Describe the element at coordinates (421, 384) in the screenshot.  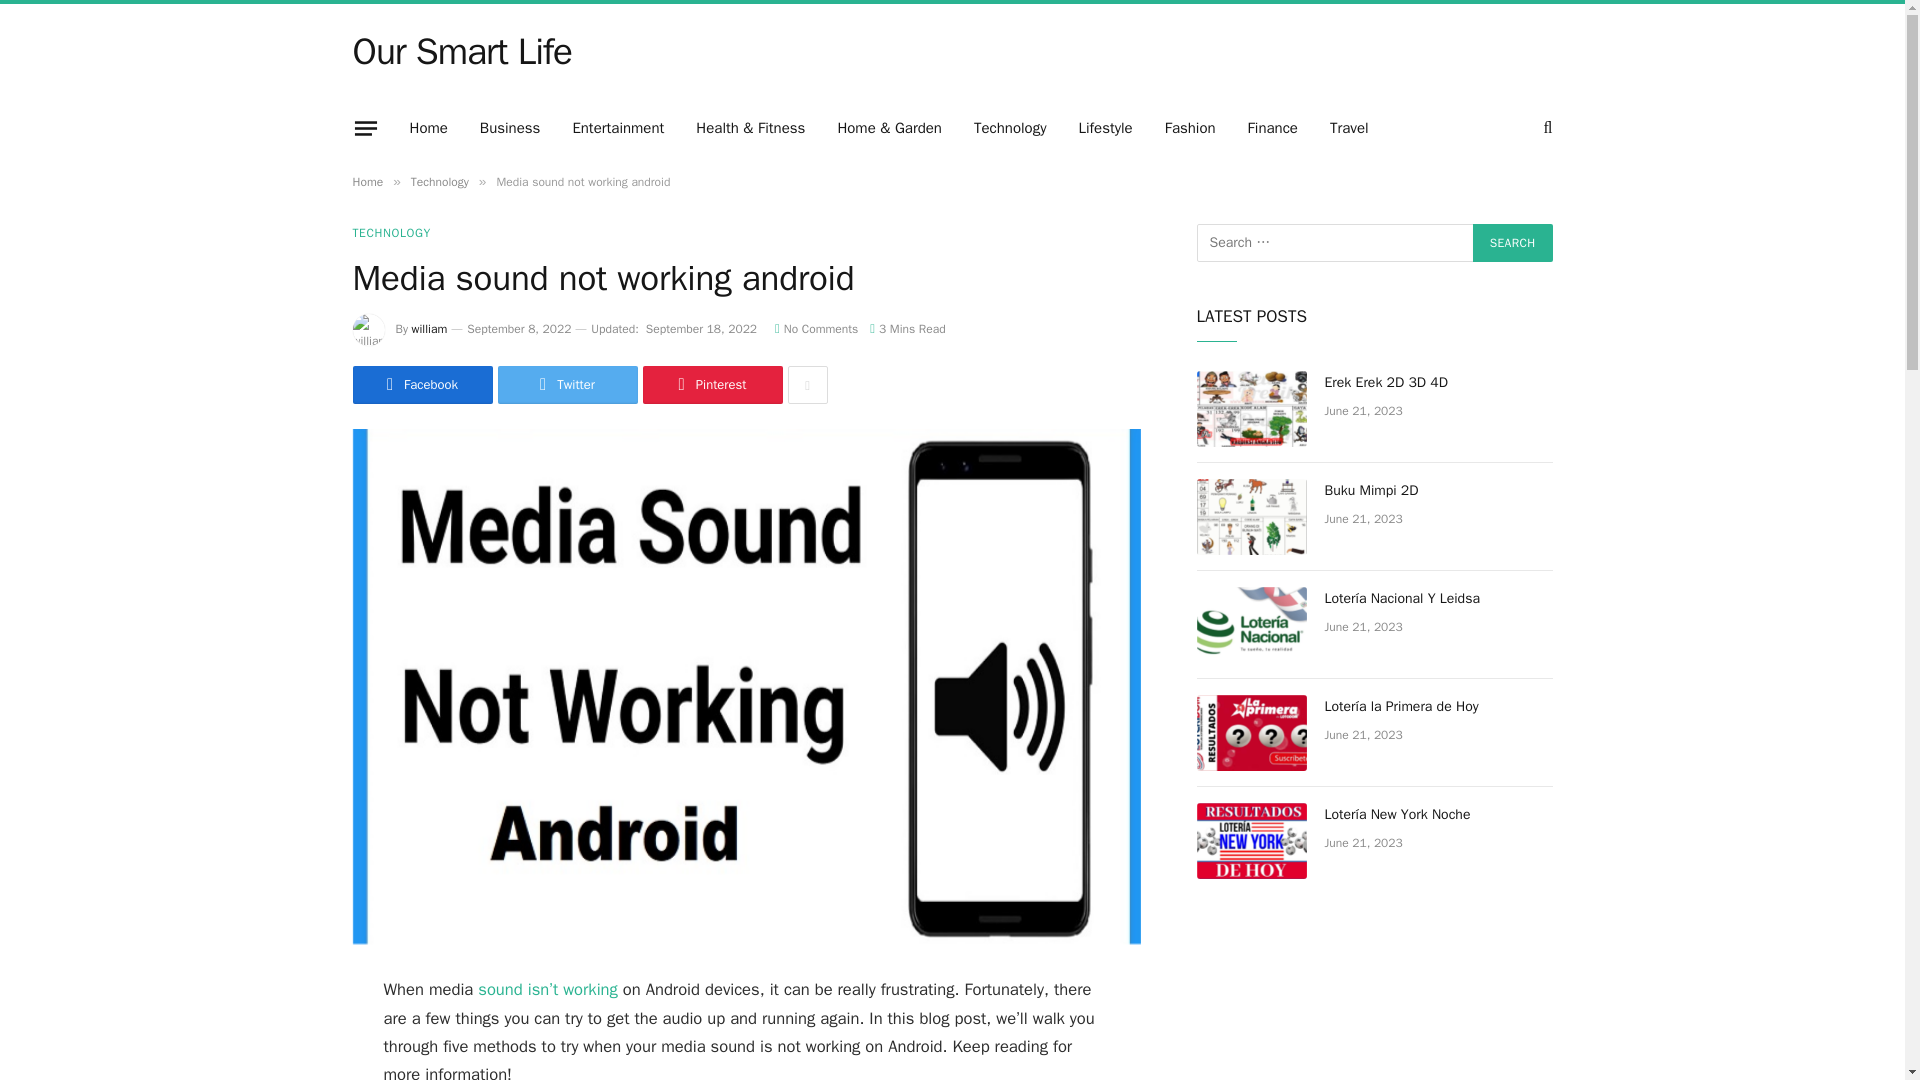
I see `Share on Facebook` at that location.